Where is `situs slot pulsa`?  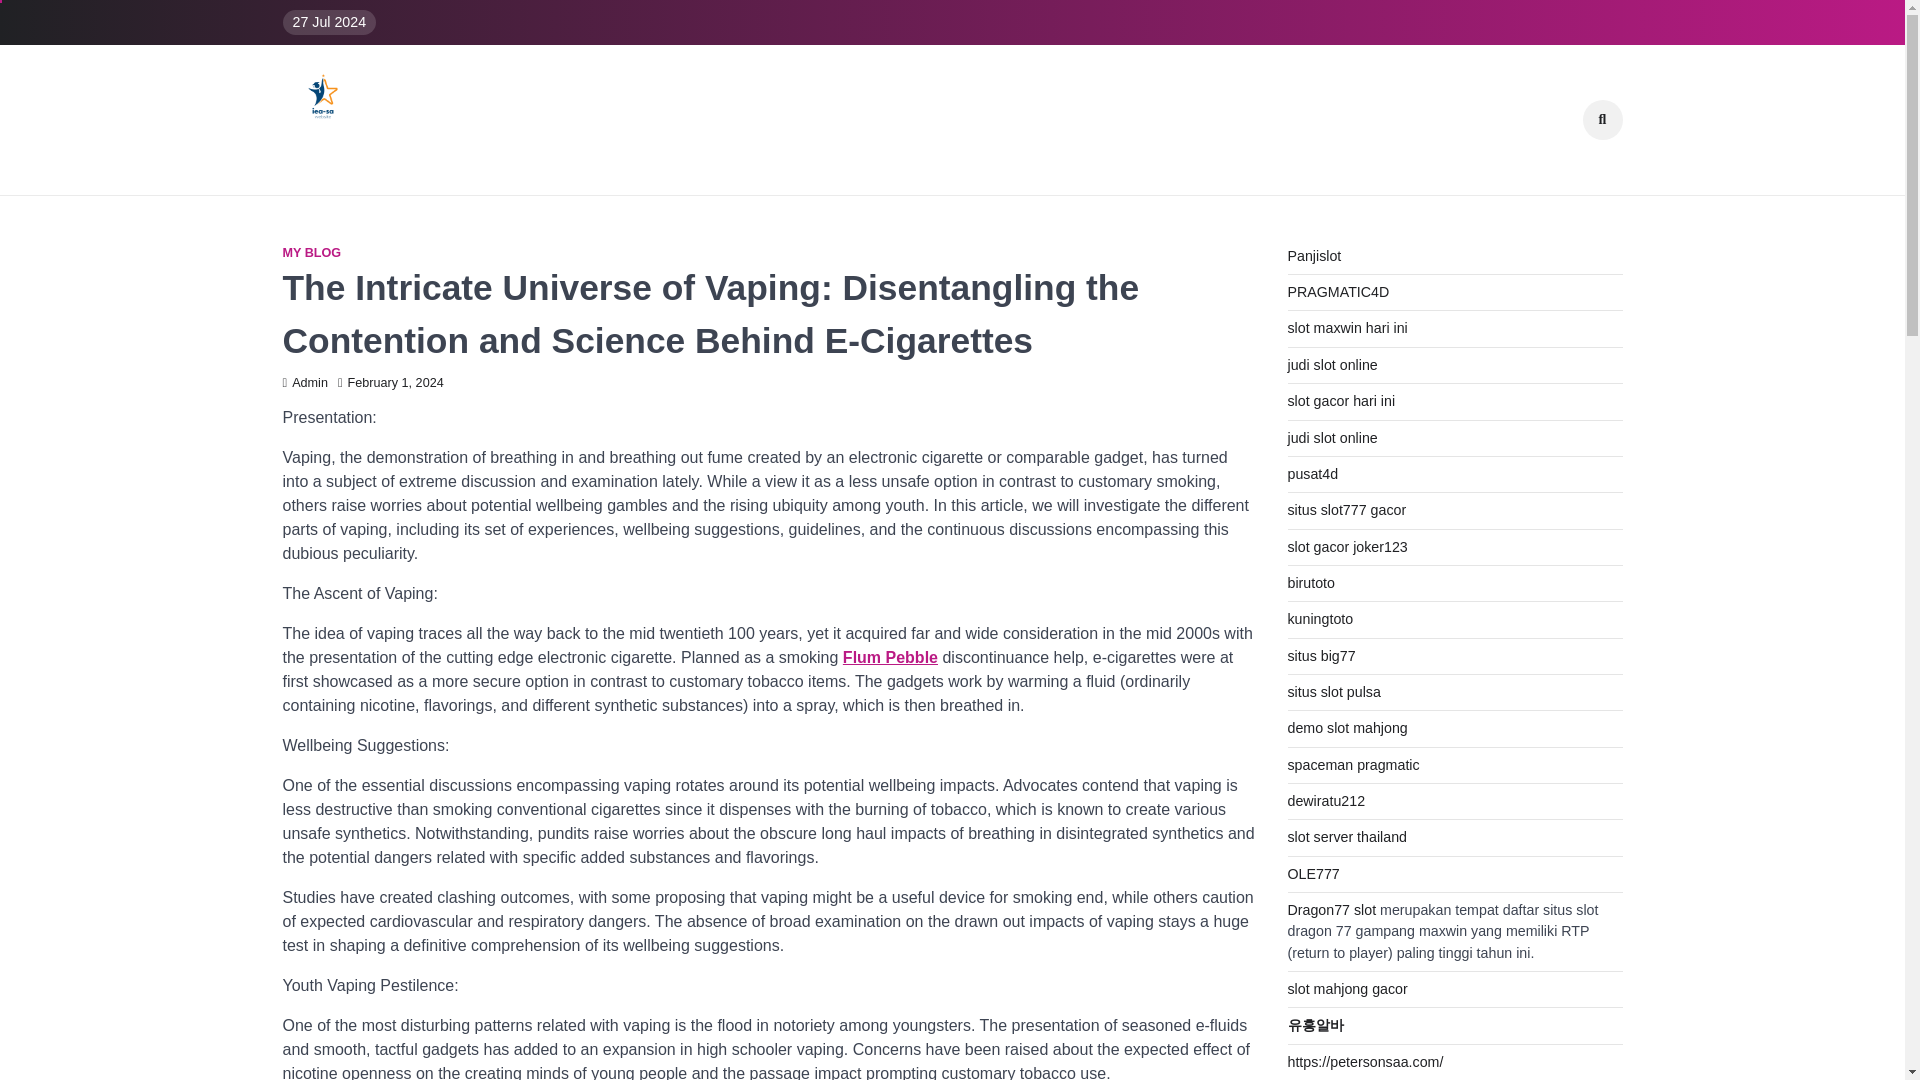
situs slot pulsa is located at coordinates (1334, 691).